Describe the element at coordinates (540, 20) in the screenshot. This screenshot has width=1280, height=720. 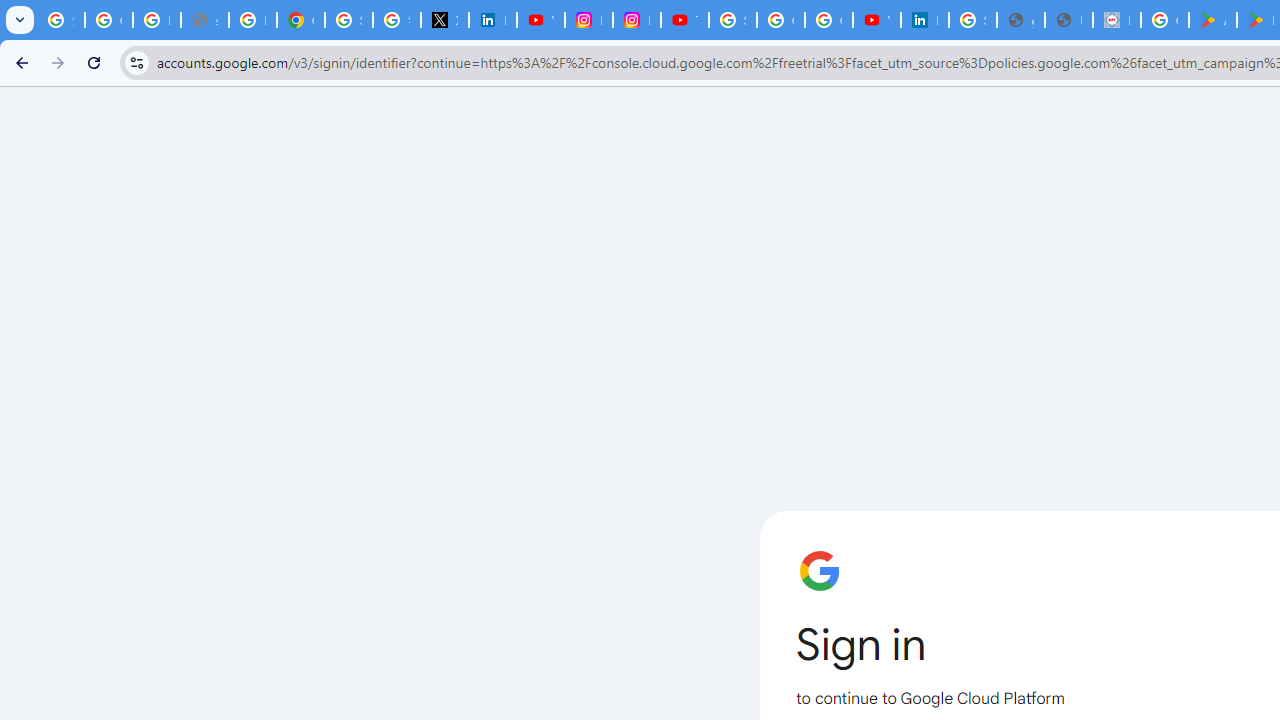
I see `YouTube Content Monetization Policies - How YouTube Works` at that location.